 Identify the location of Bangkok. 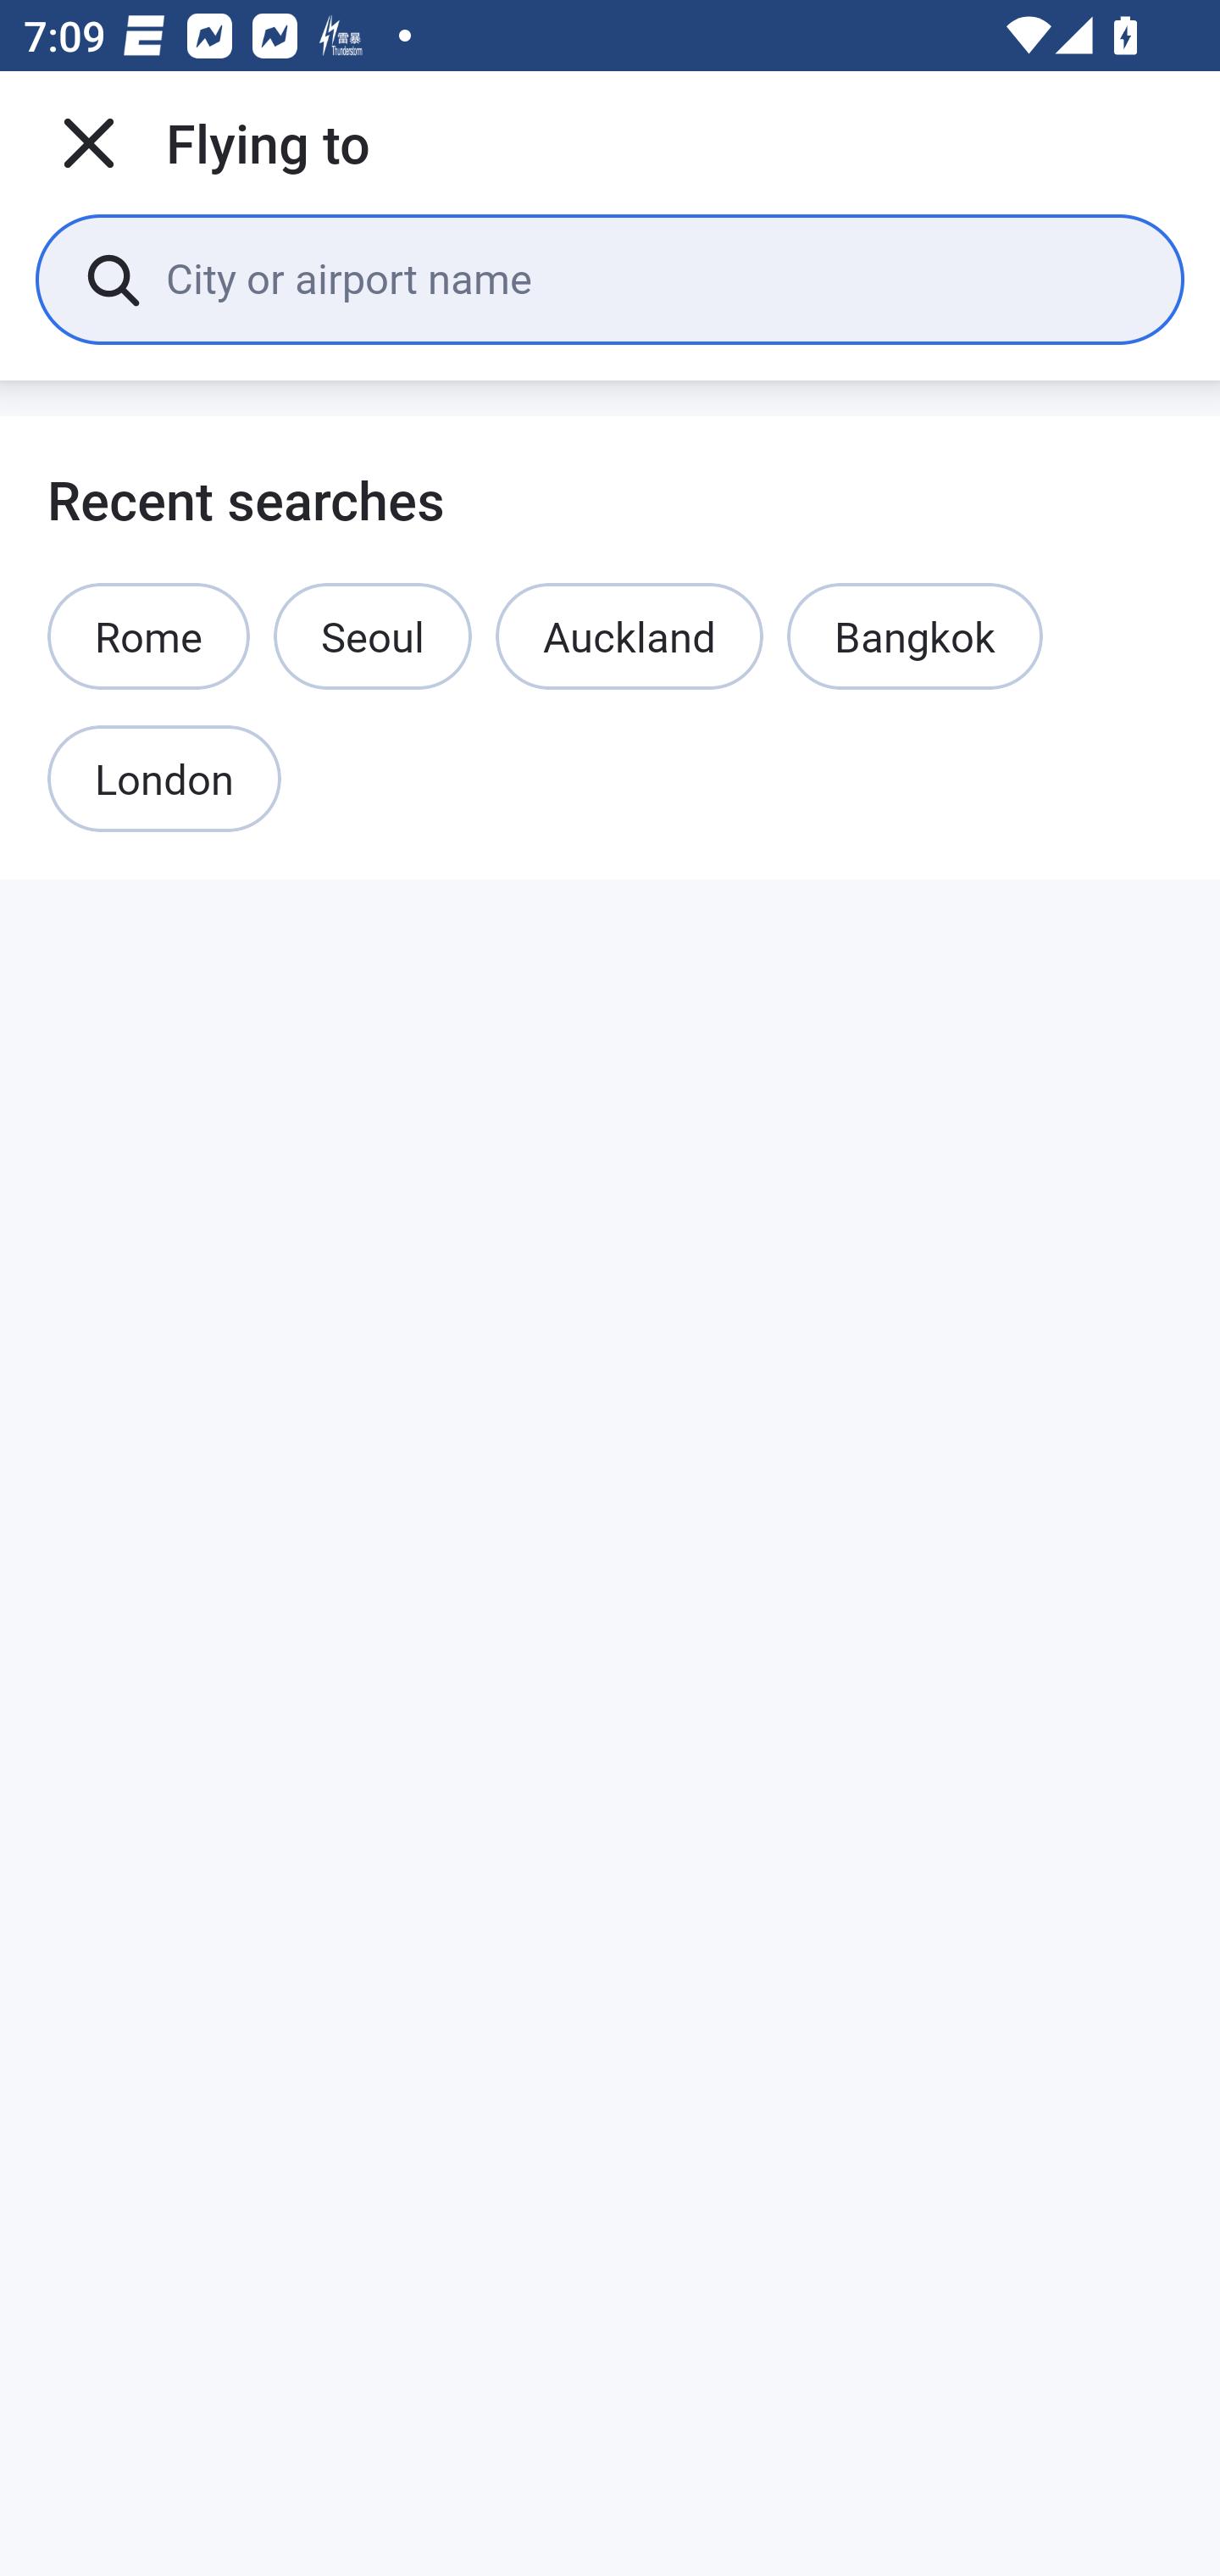
(915, 636).